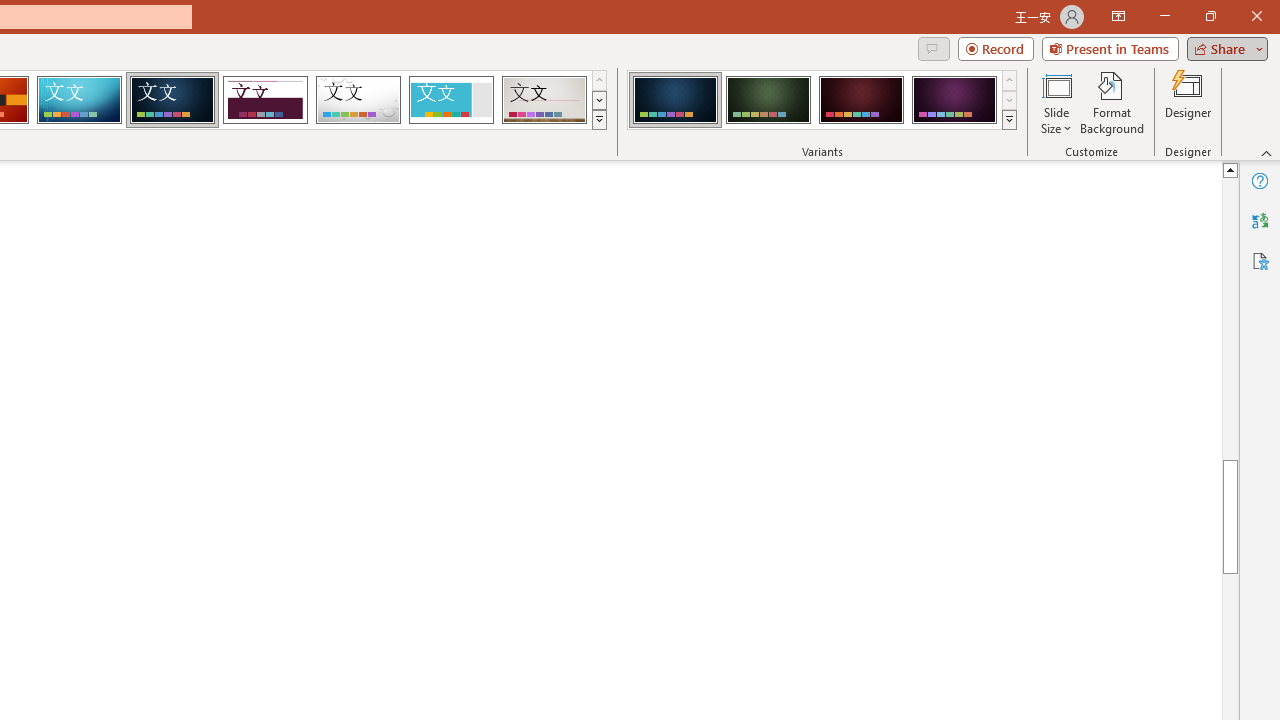 The width and height of the screenshot is (1280, 720). I want to click on AutomationID: ThemeVariantsGallery, so click(822, 100).